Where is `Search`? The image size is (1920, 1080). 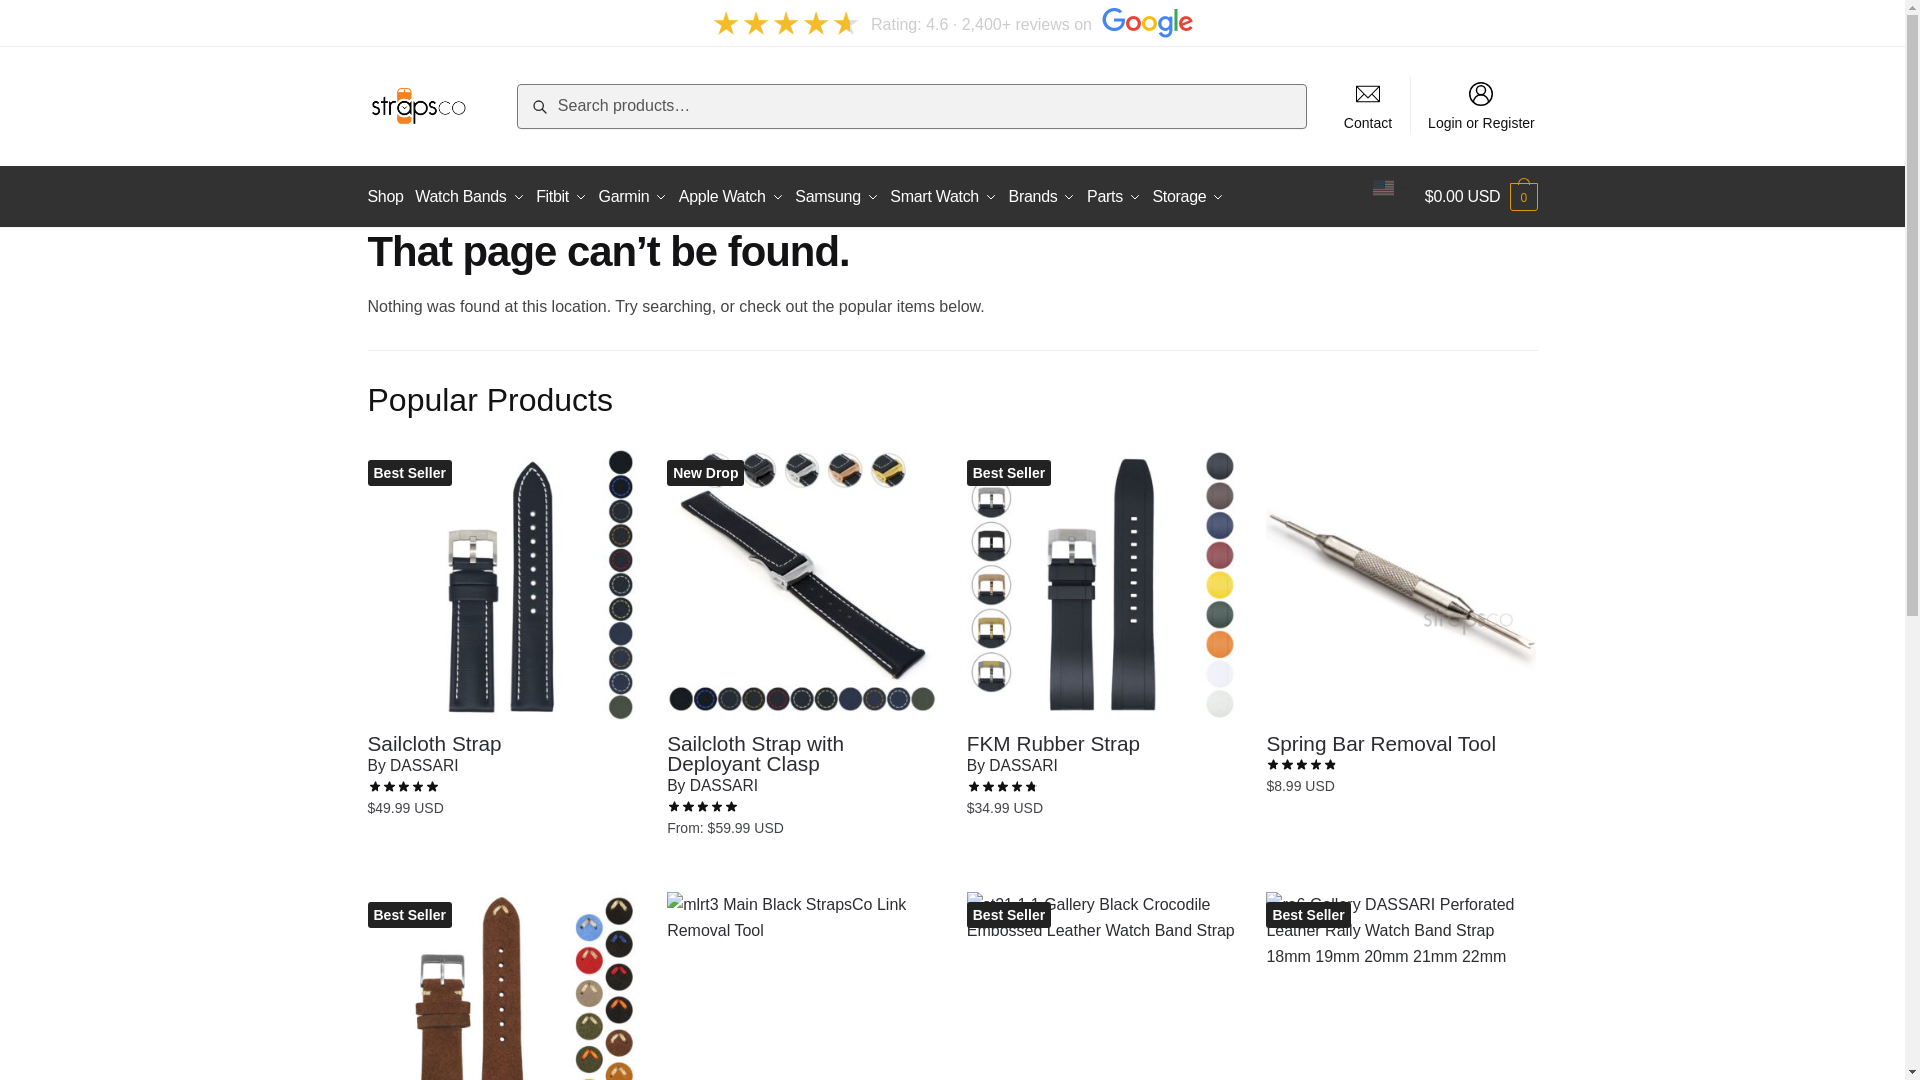 Search is located at coordinates (548, 98).